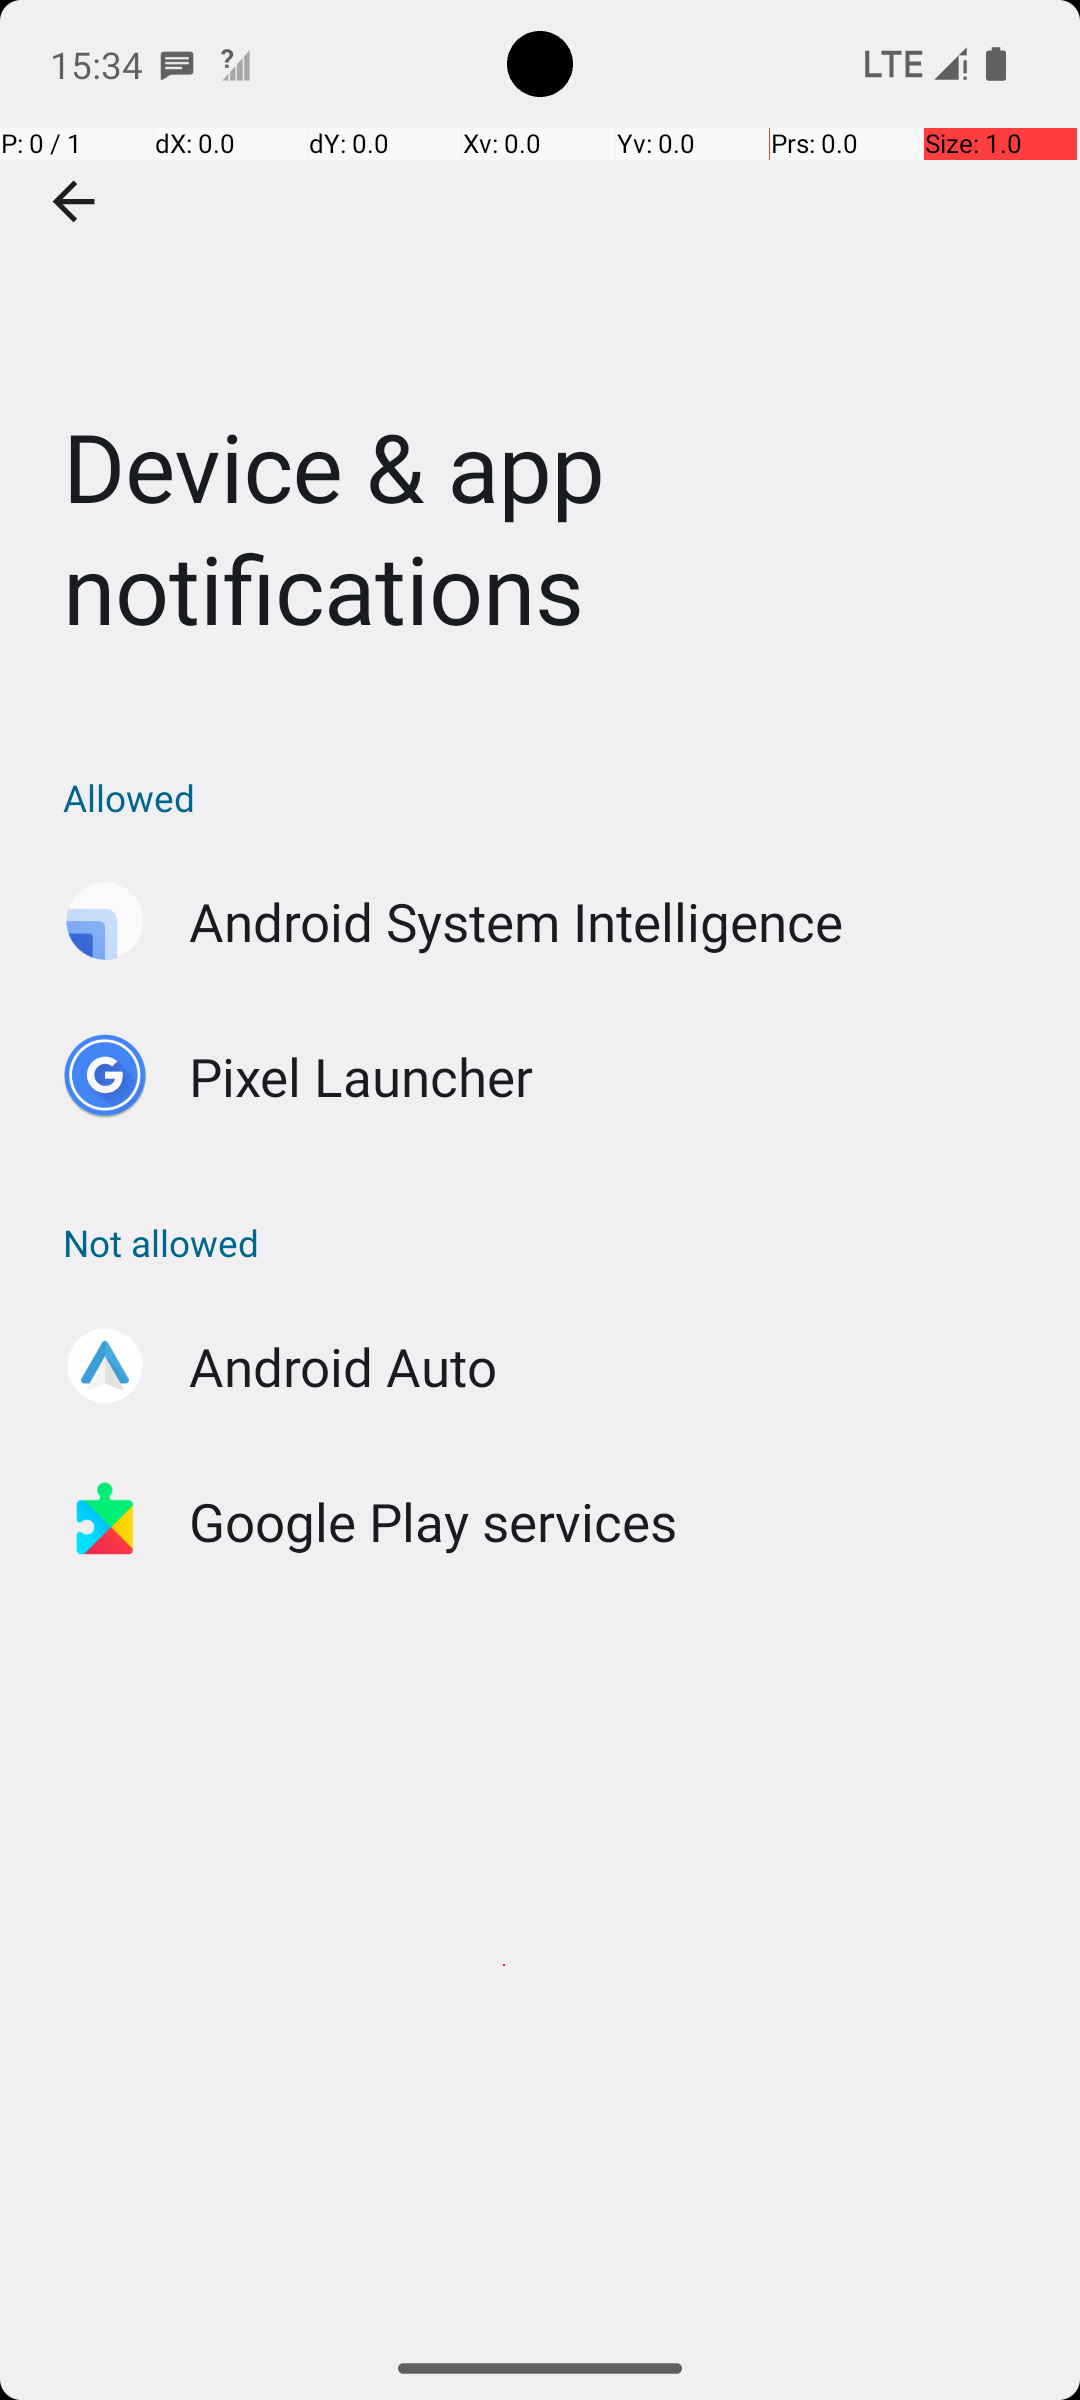 This screenshot has width=1080, height=2400. Describe the element at coordinates (516, 922) in the screenshot. I see `Android System Intelligence` at that location.